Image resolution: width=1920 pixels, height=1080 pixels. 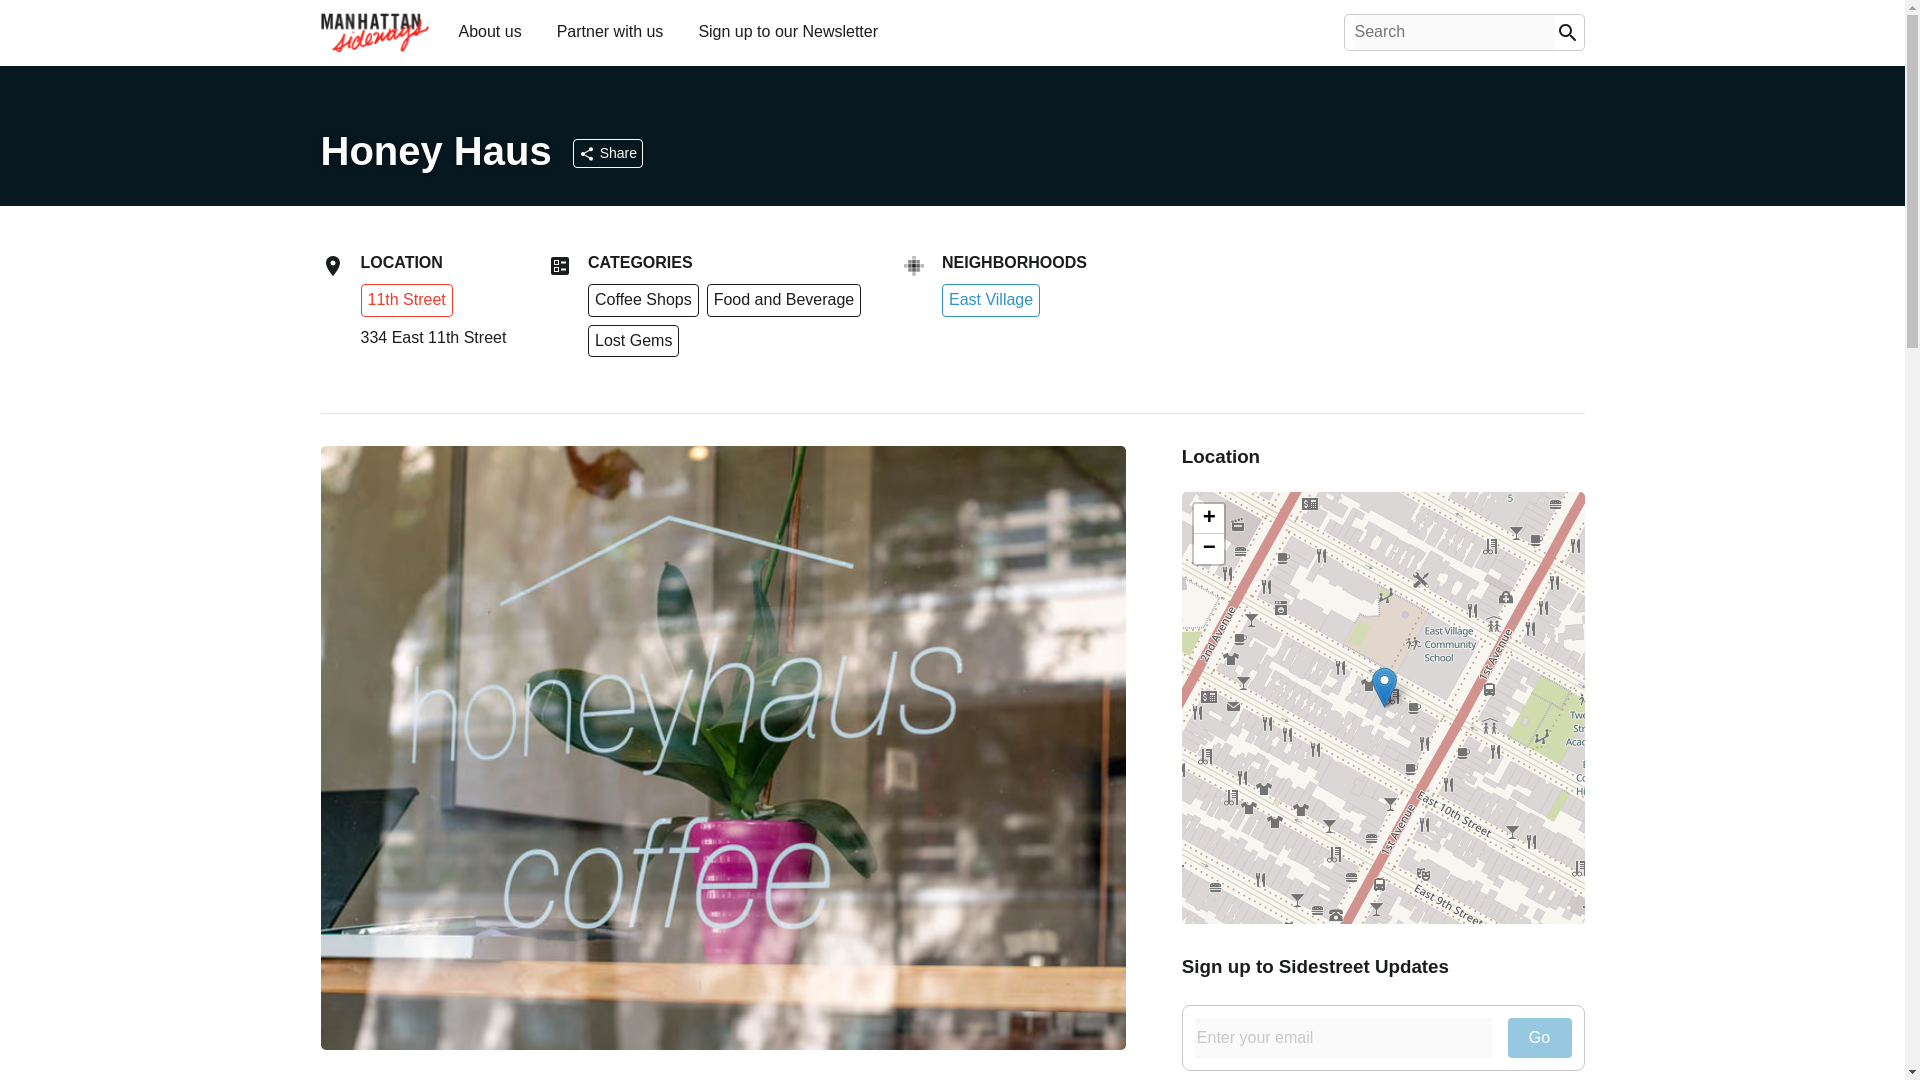 I want to click on Lost Gems, so click(x=633, y=341).